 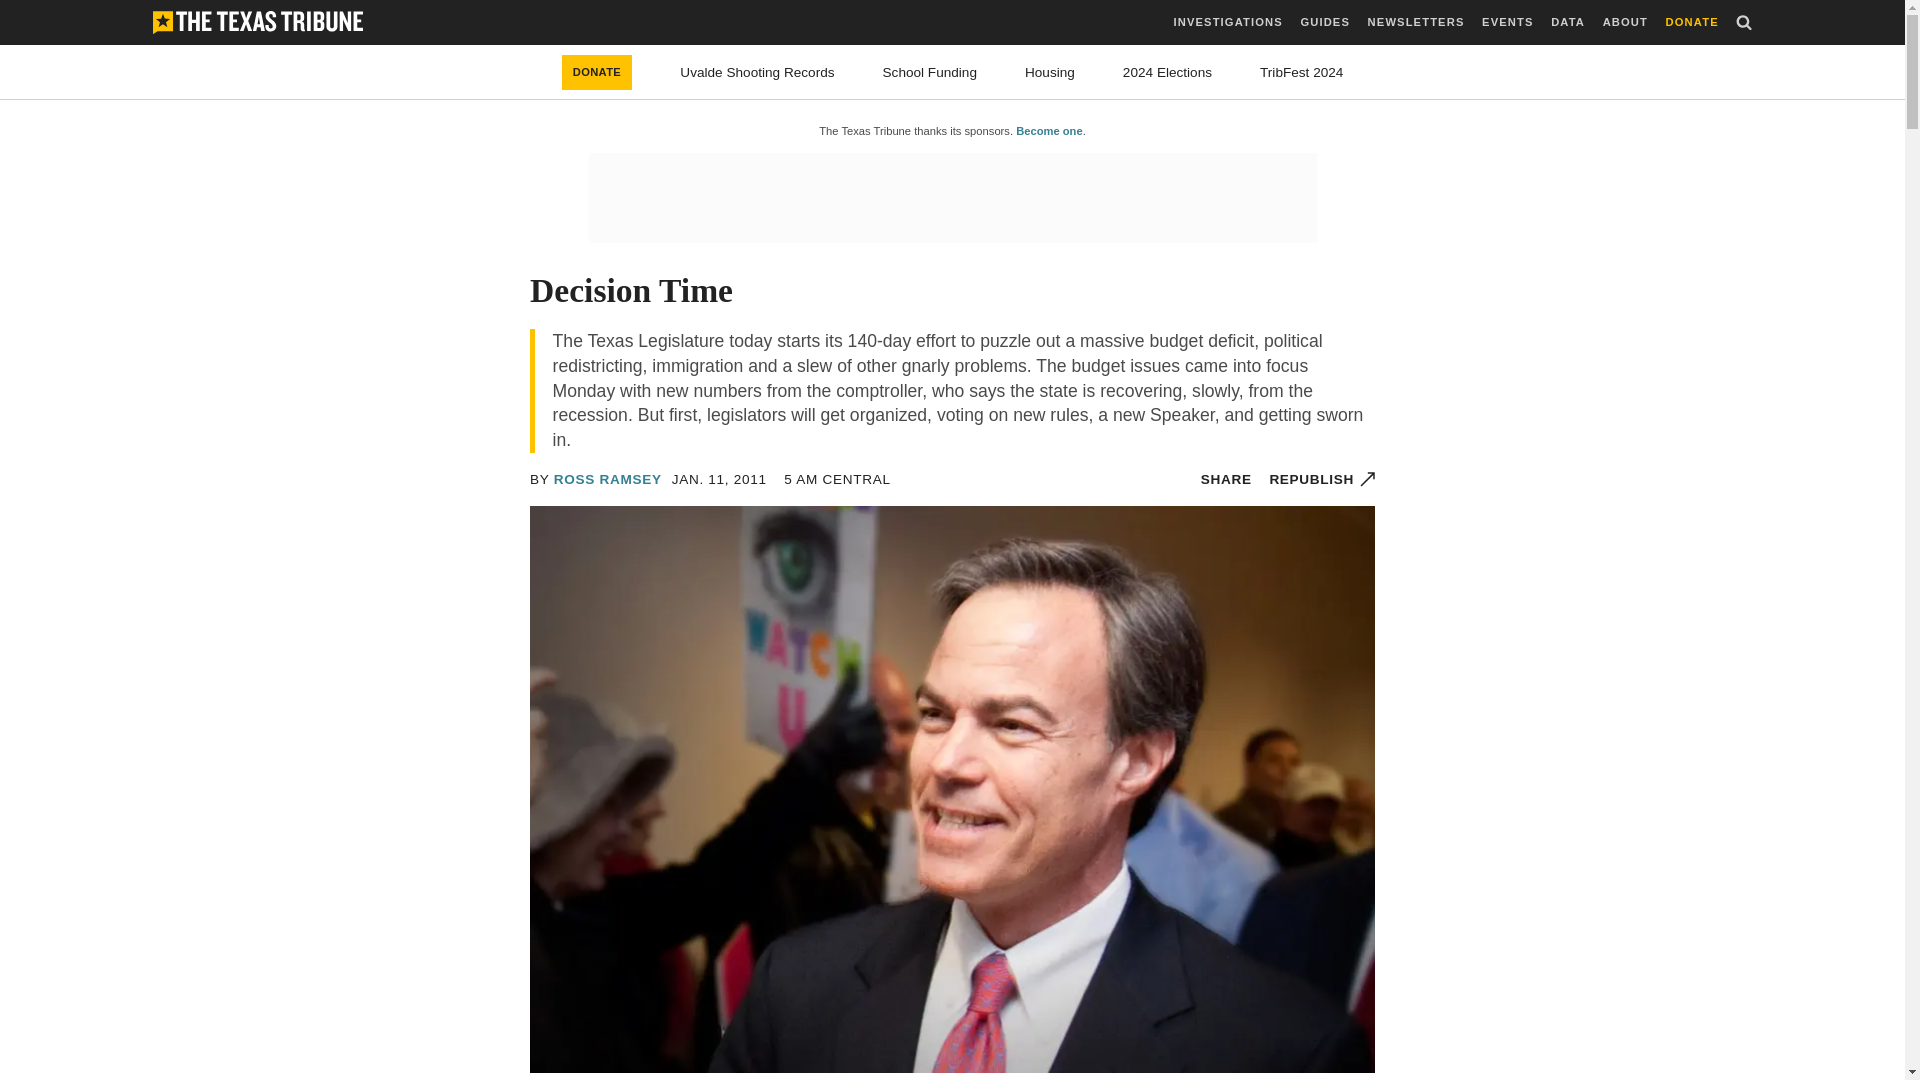 What do you see at coordinates (951, 198) in the screenshot?
I see `3rd party ad content` at bounding box center [951, 198].